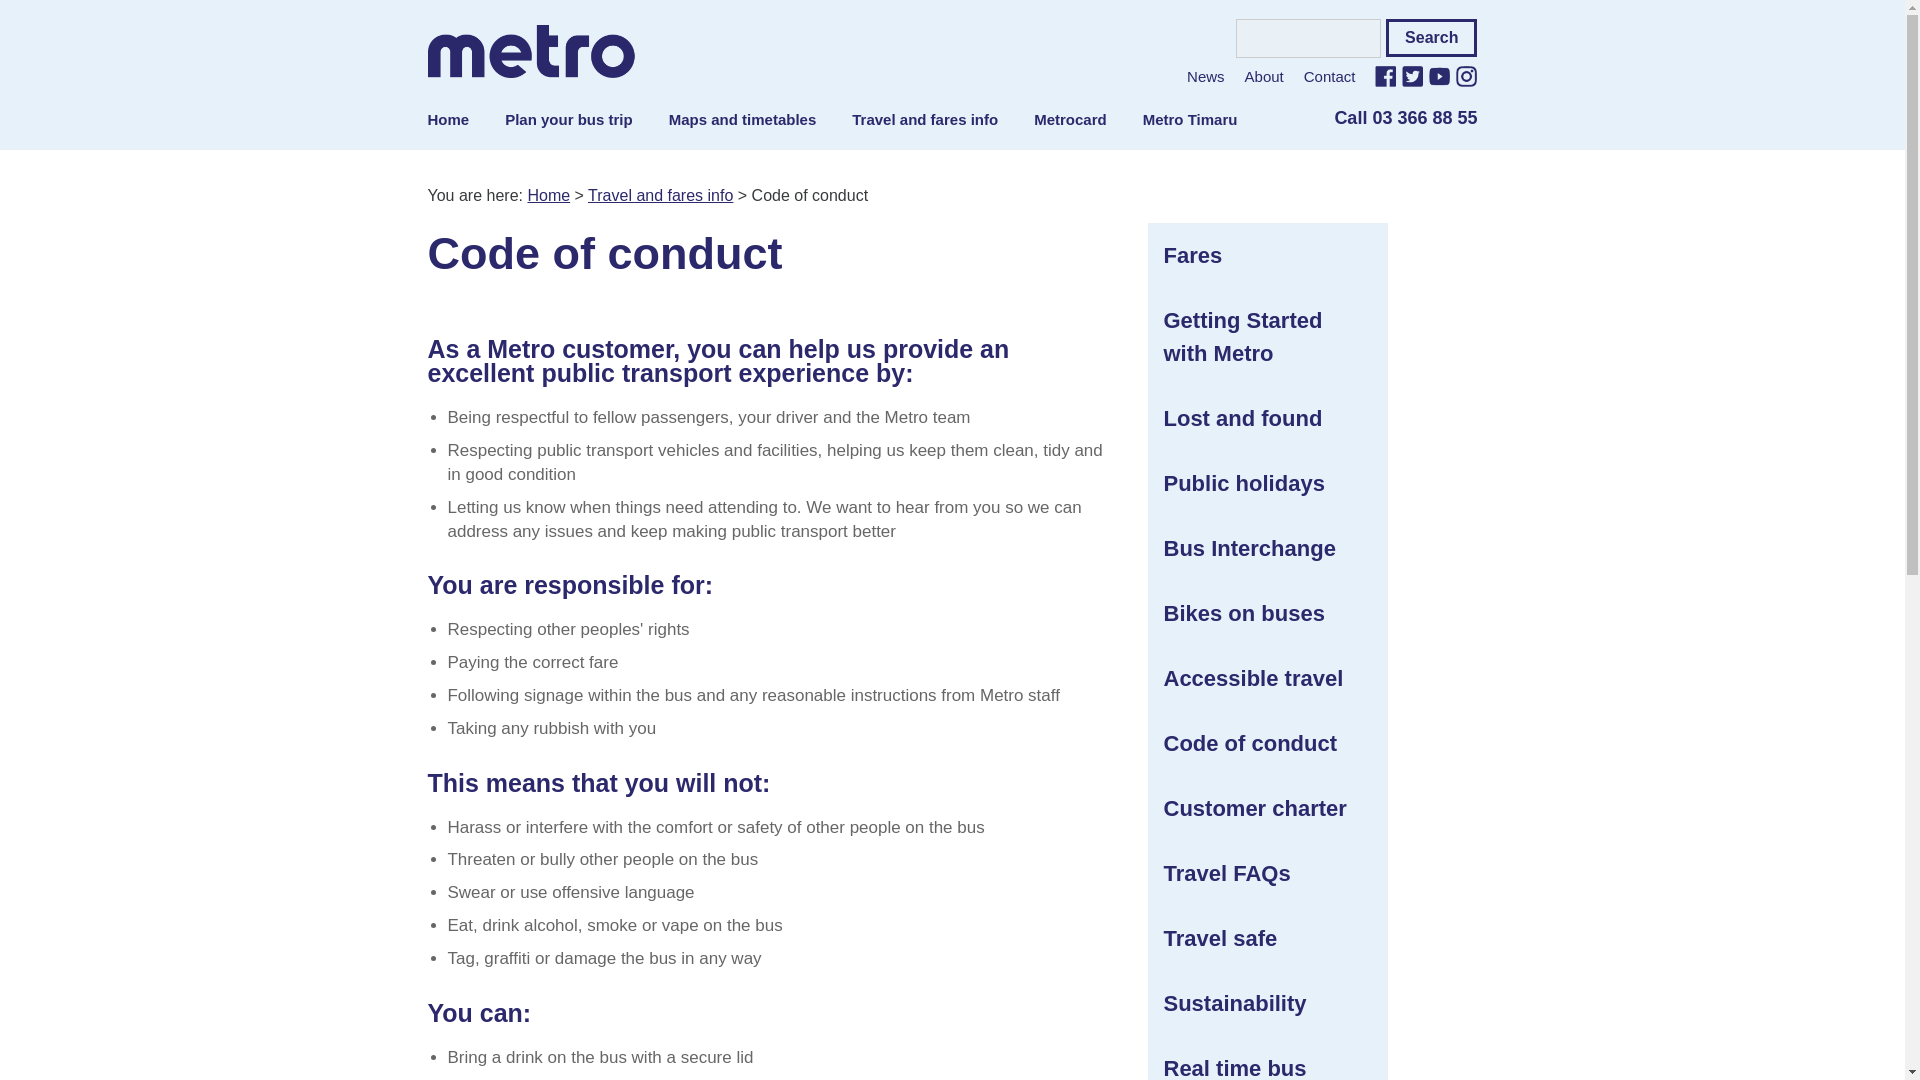 The height and width of the screenshot is (1080, 1920). I want to click on Home, so click(548, 195).